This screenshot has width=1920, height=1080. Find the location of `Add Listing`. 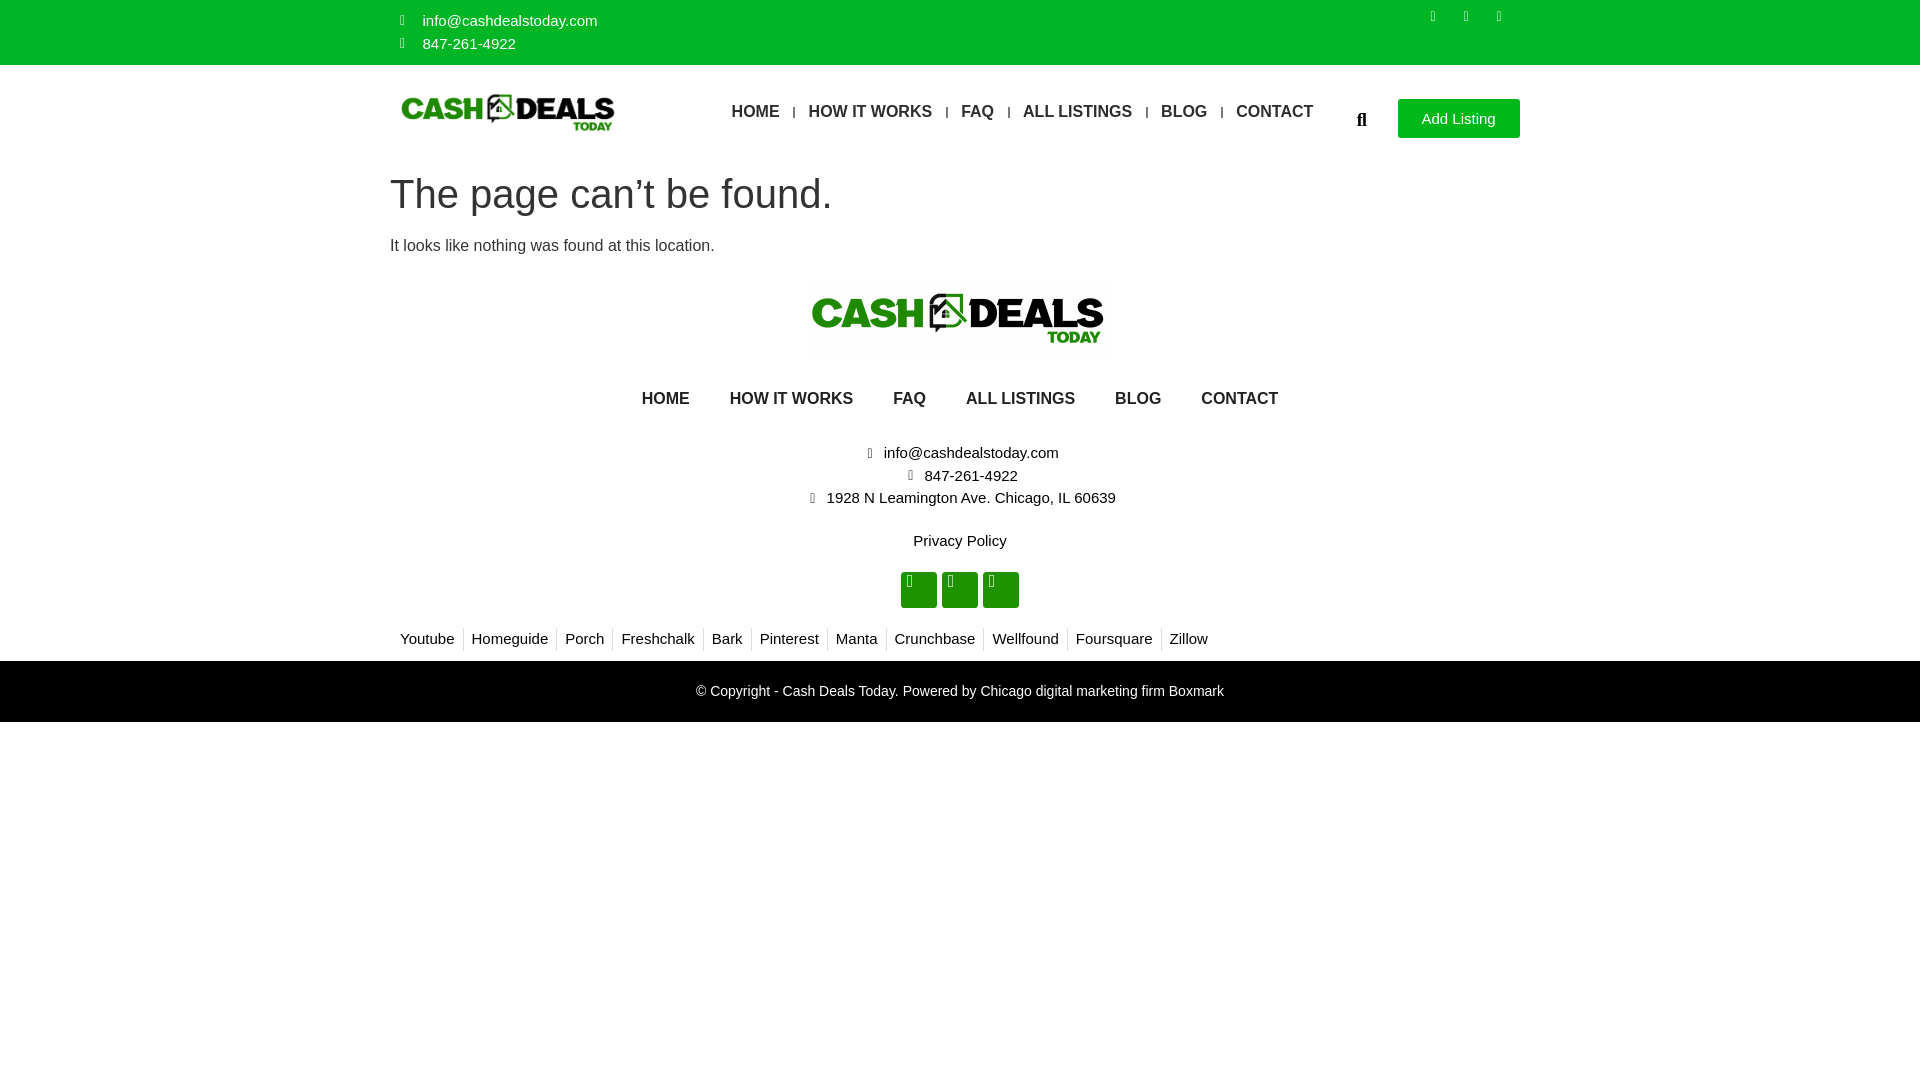

Add Listing is located at coordinates (1458, 118).